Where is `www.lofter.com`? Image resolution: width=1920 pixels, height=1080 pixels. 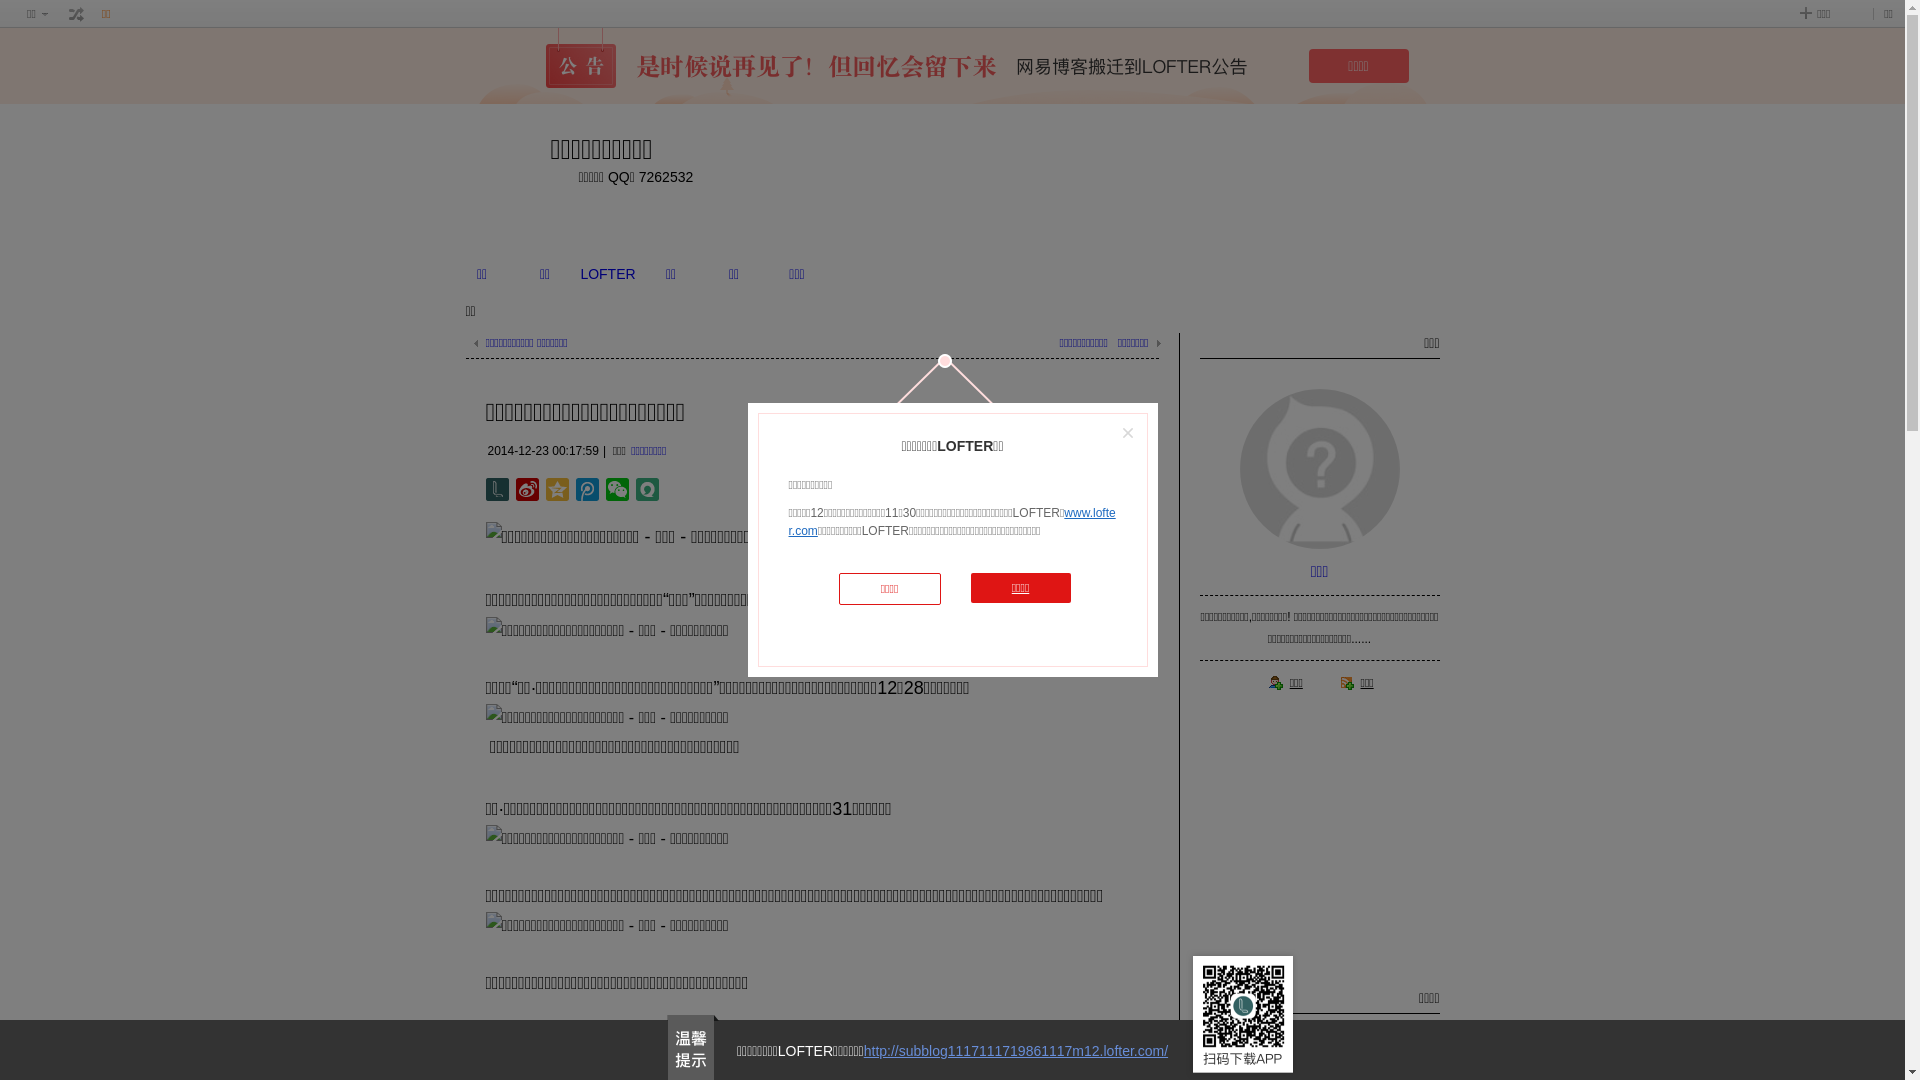
www.lofter.com is located at coordinates (952, 522).